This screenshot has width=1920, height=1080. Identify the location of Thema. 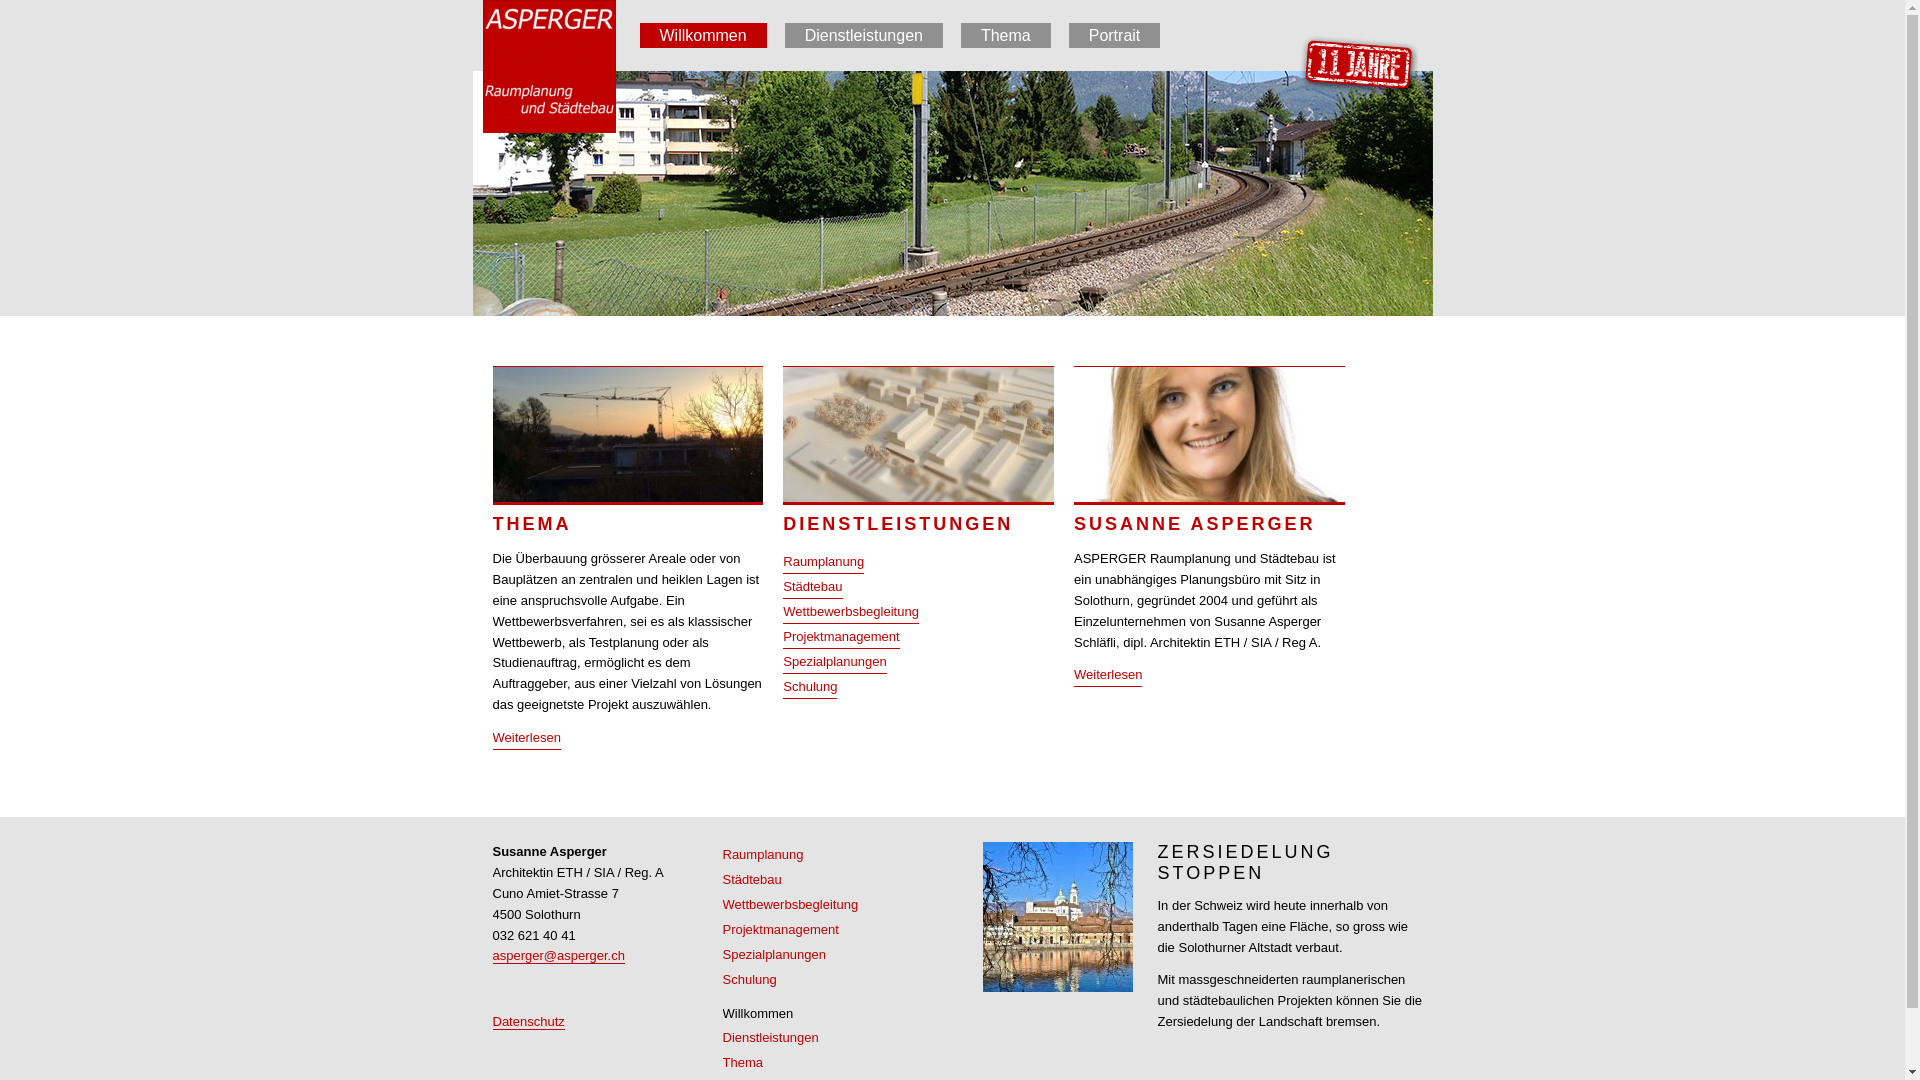
(1006, 36).